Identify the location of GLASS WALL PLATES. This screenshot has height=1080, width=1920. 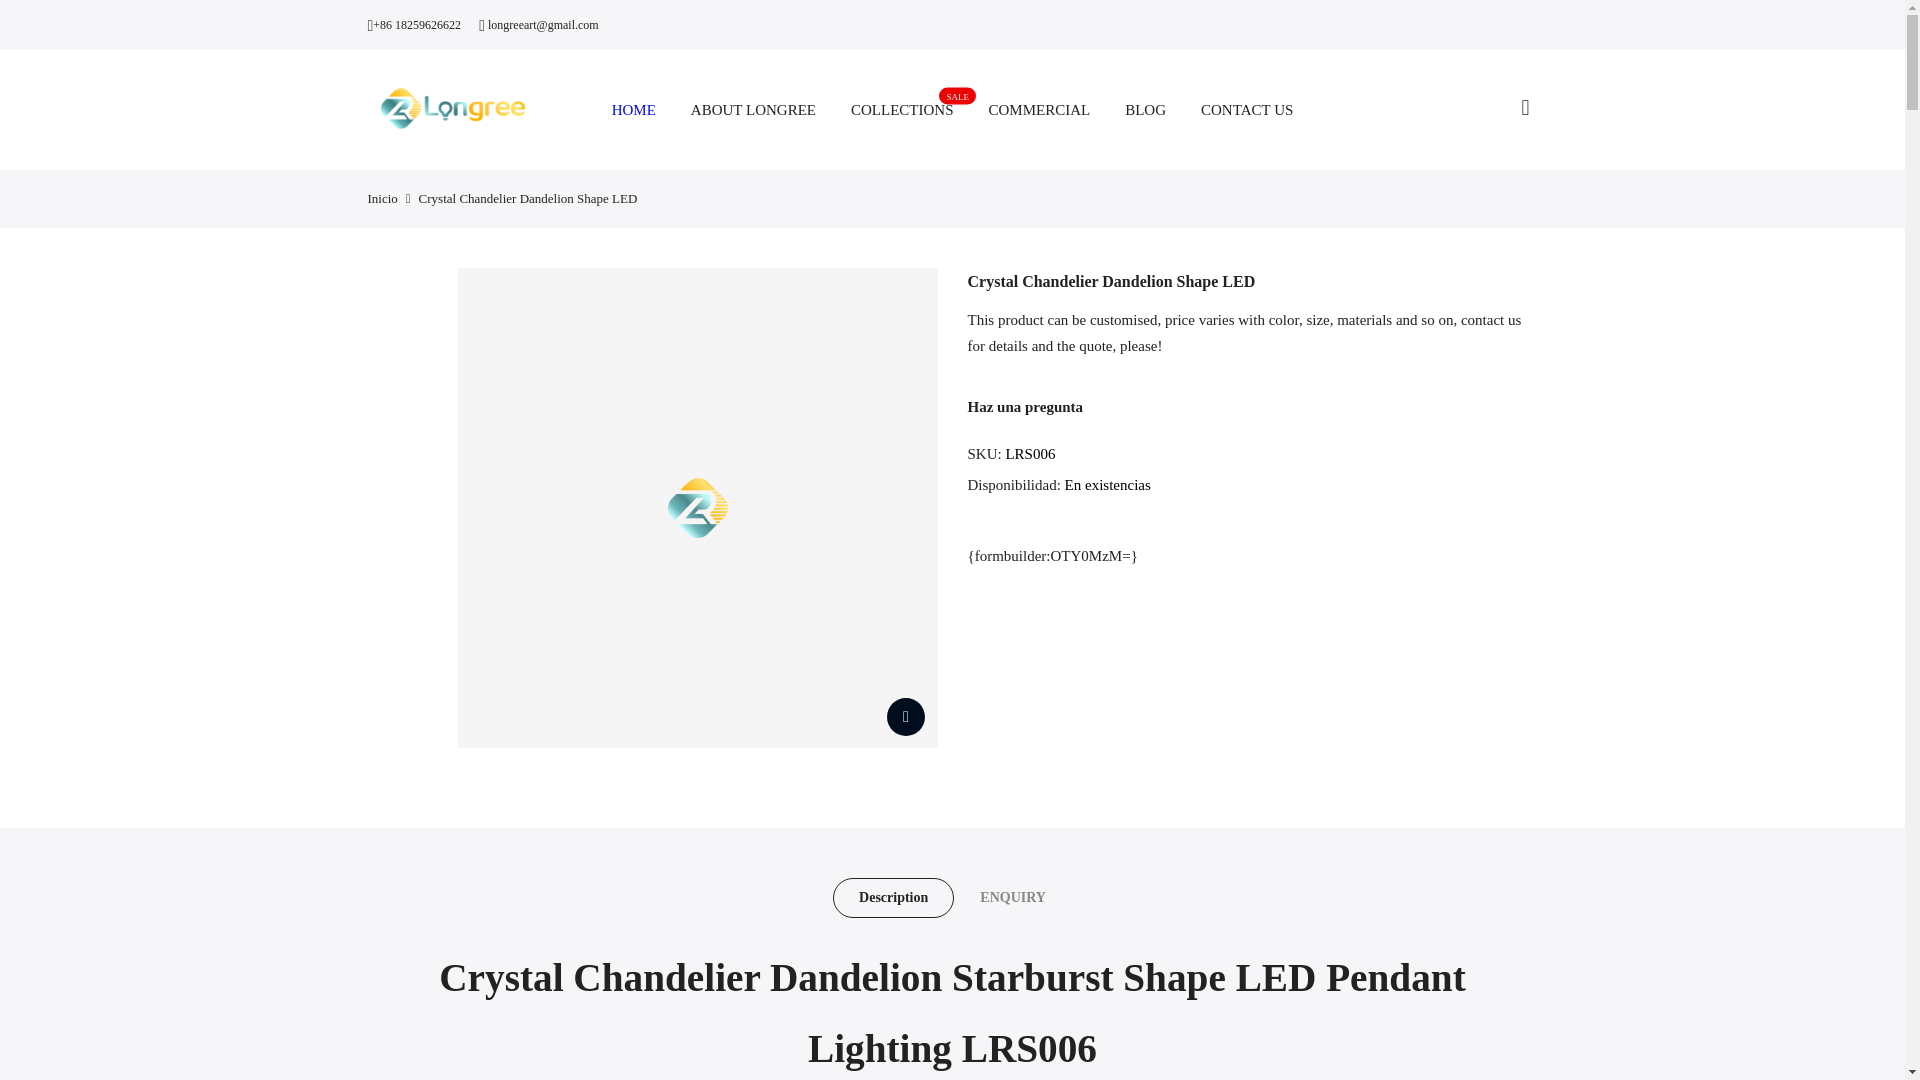
(902, 109).